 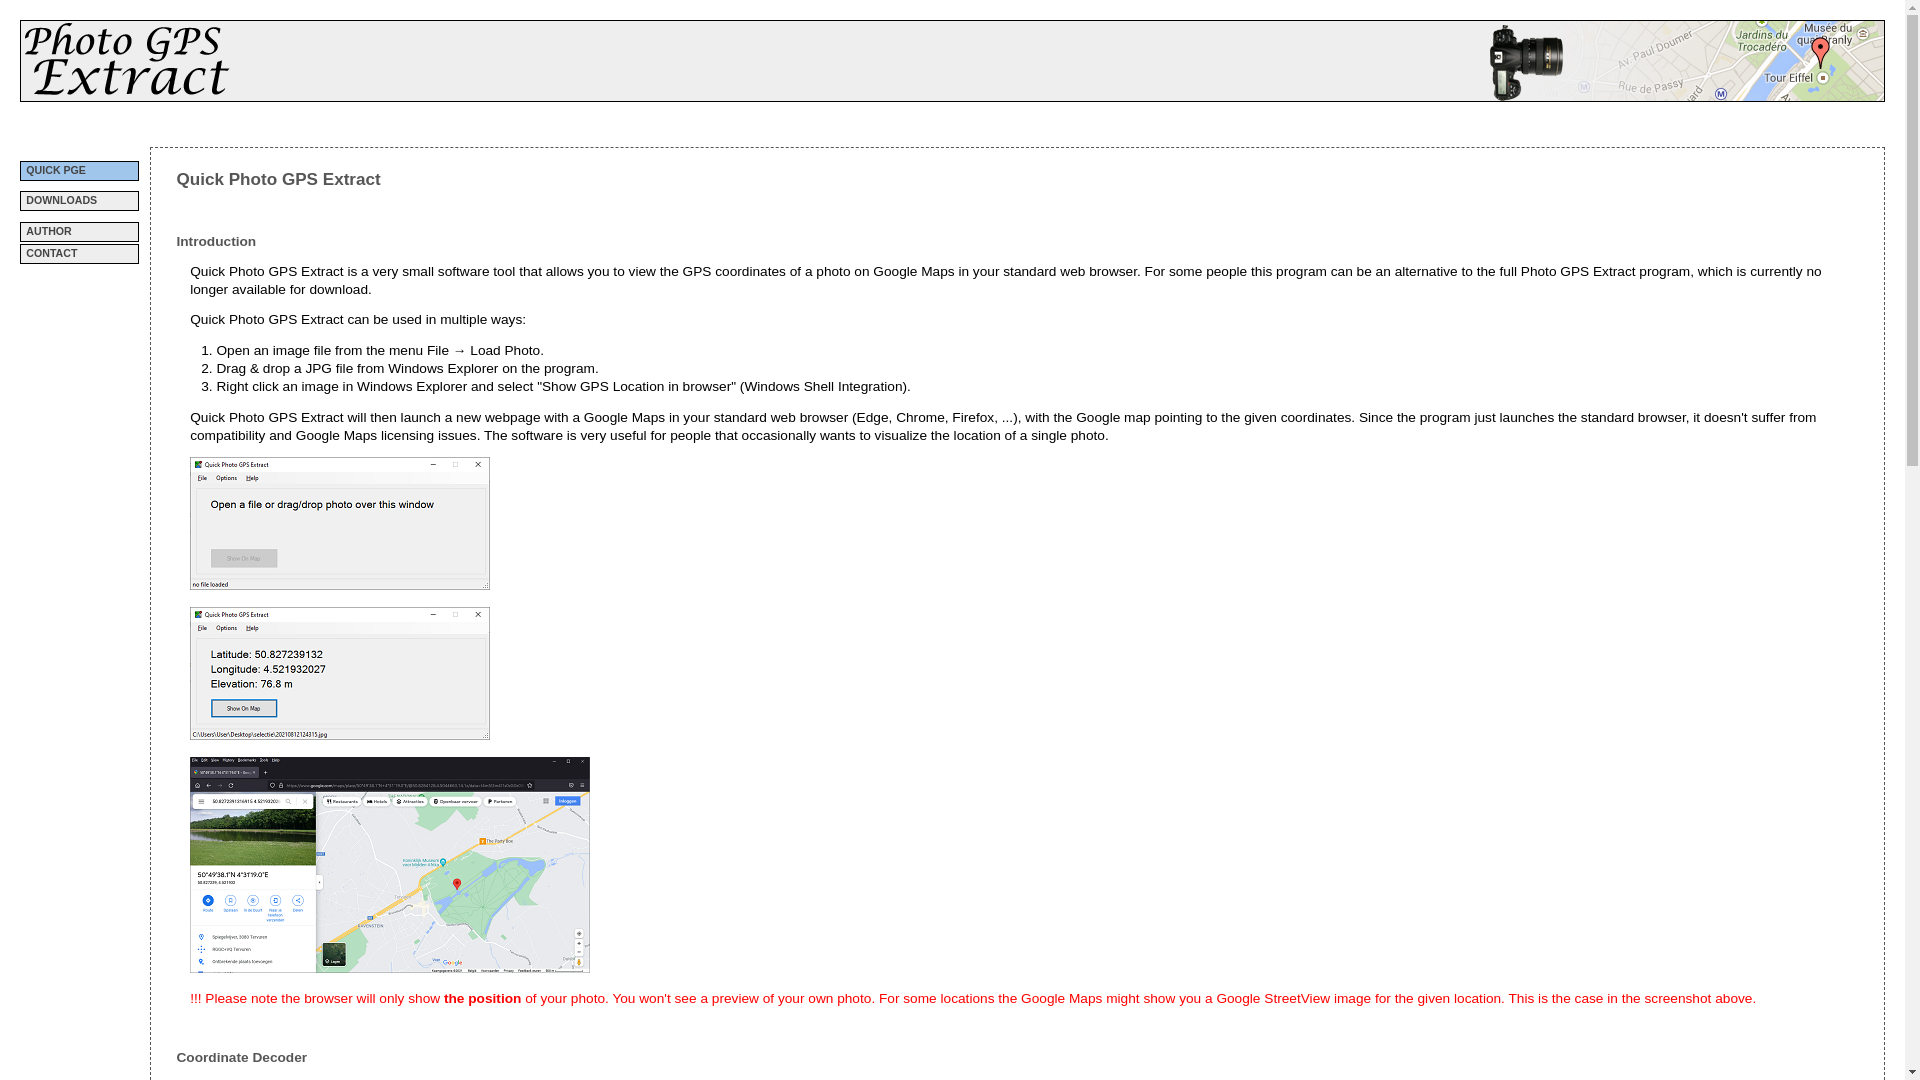 I want to click on QUICK PGE, so click(x=80, y=171).